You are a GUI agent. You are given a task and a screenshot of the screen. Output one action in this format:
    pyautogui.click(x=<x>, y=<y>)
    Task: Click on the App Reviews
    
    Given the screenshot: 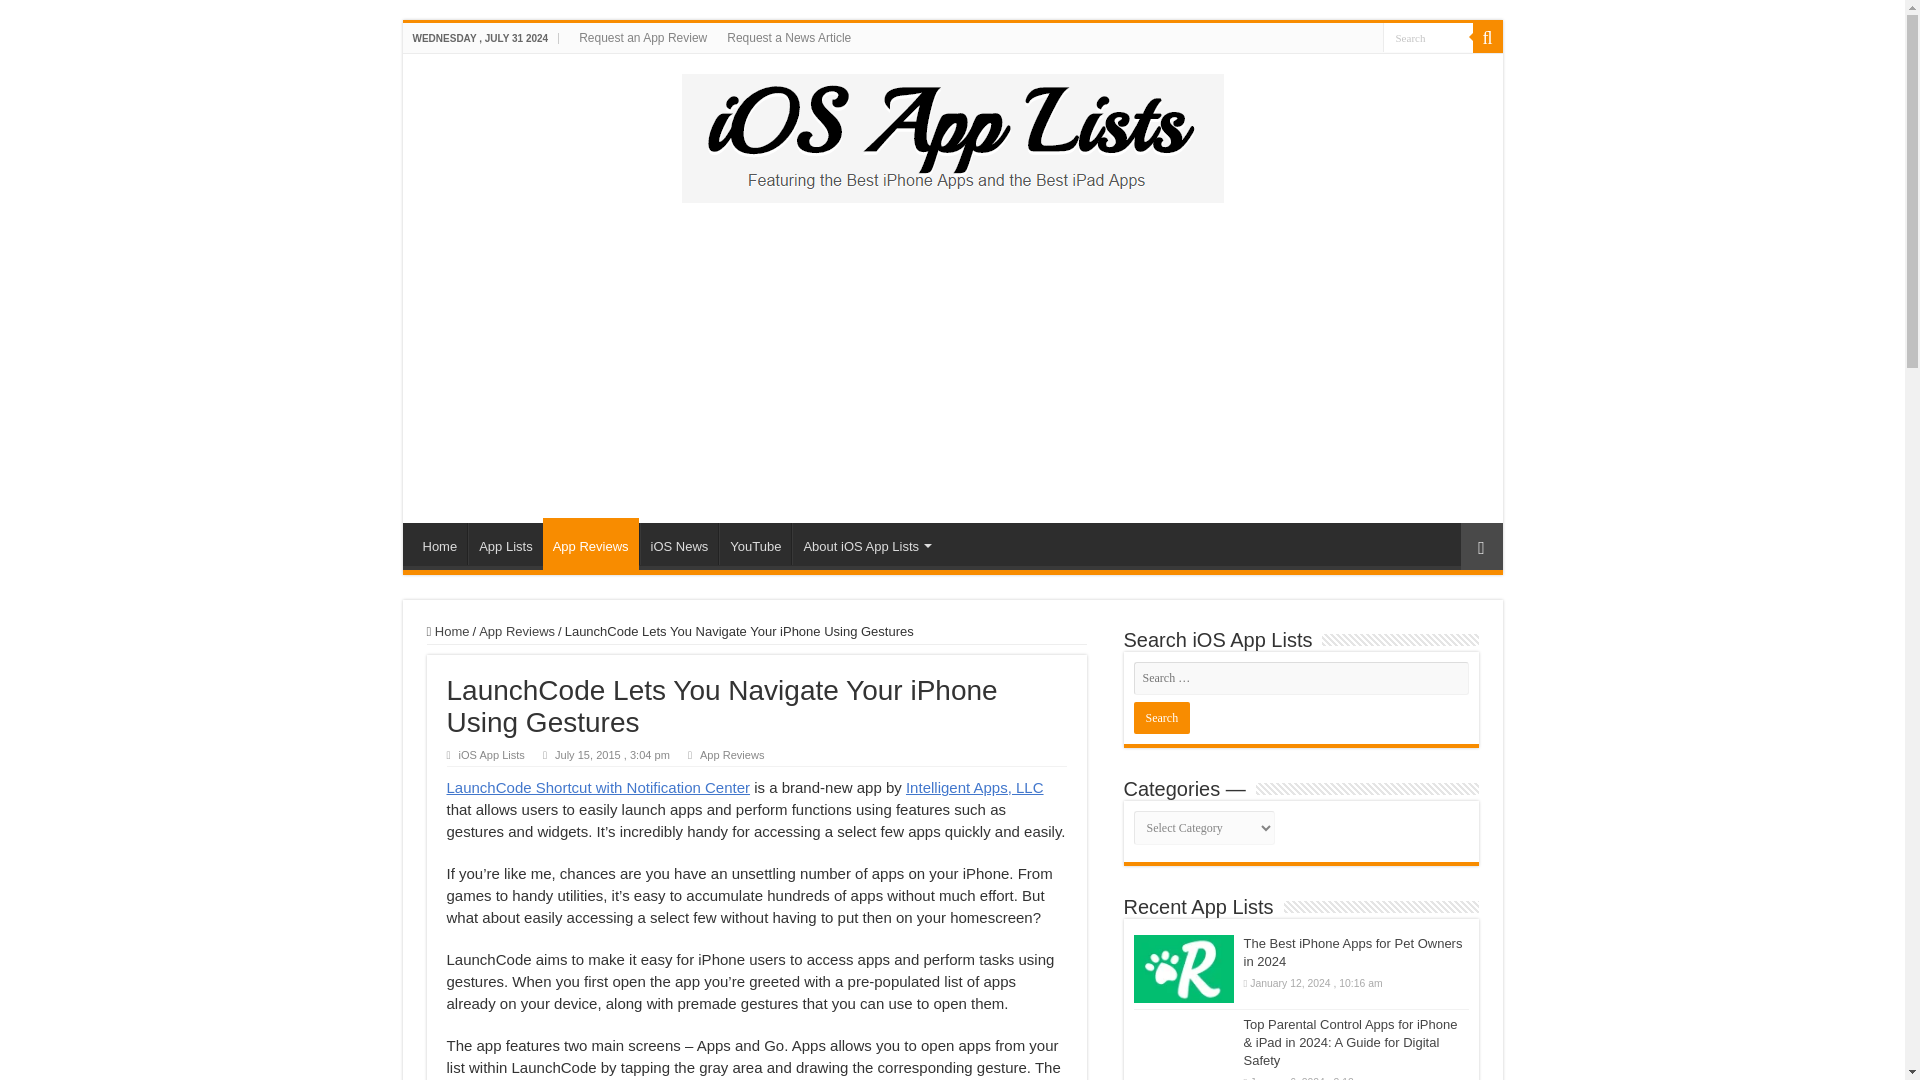 What is the action you would take?
    pyautogui.click(x=516, y=632)
    